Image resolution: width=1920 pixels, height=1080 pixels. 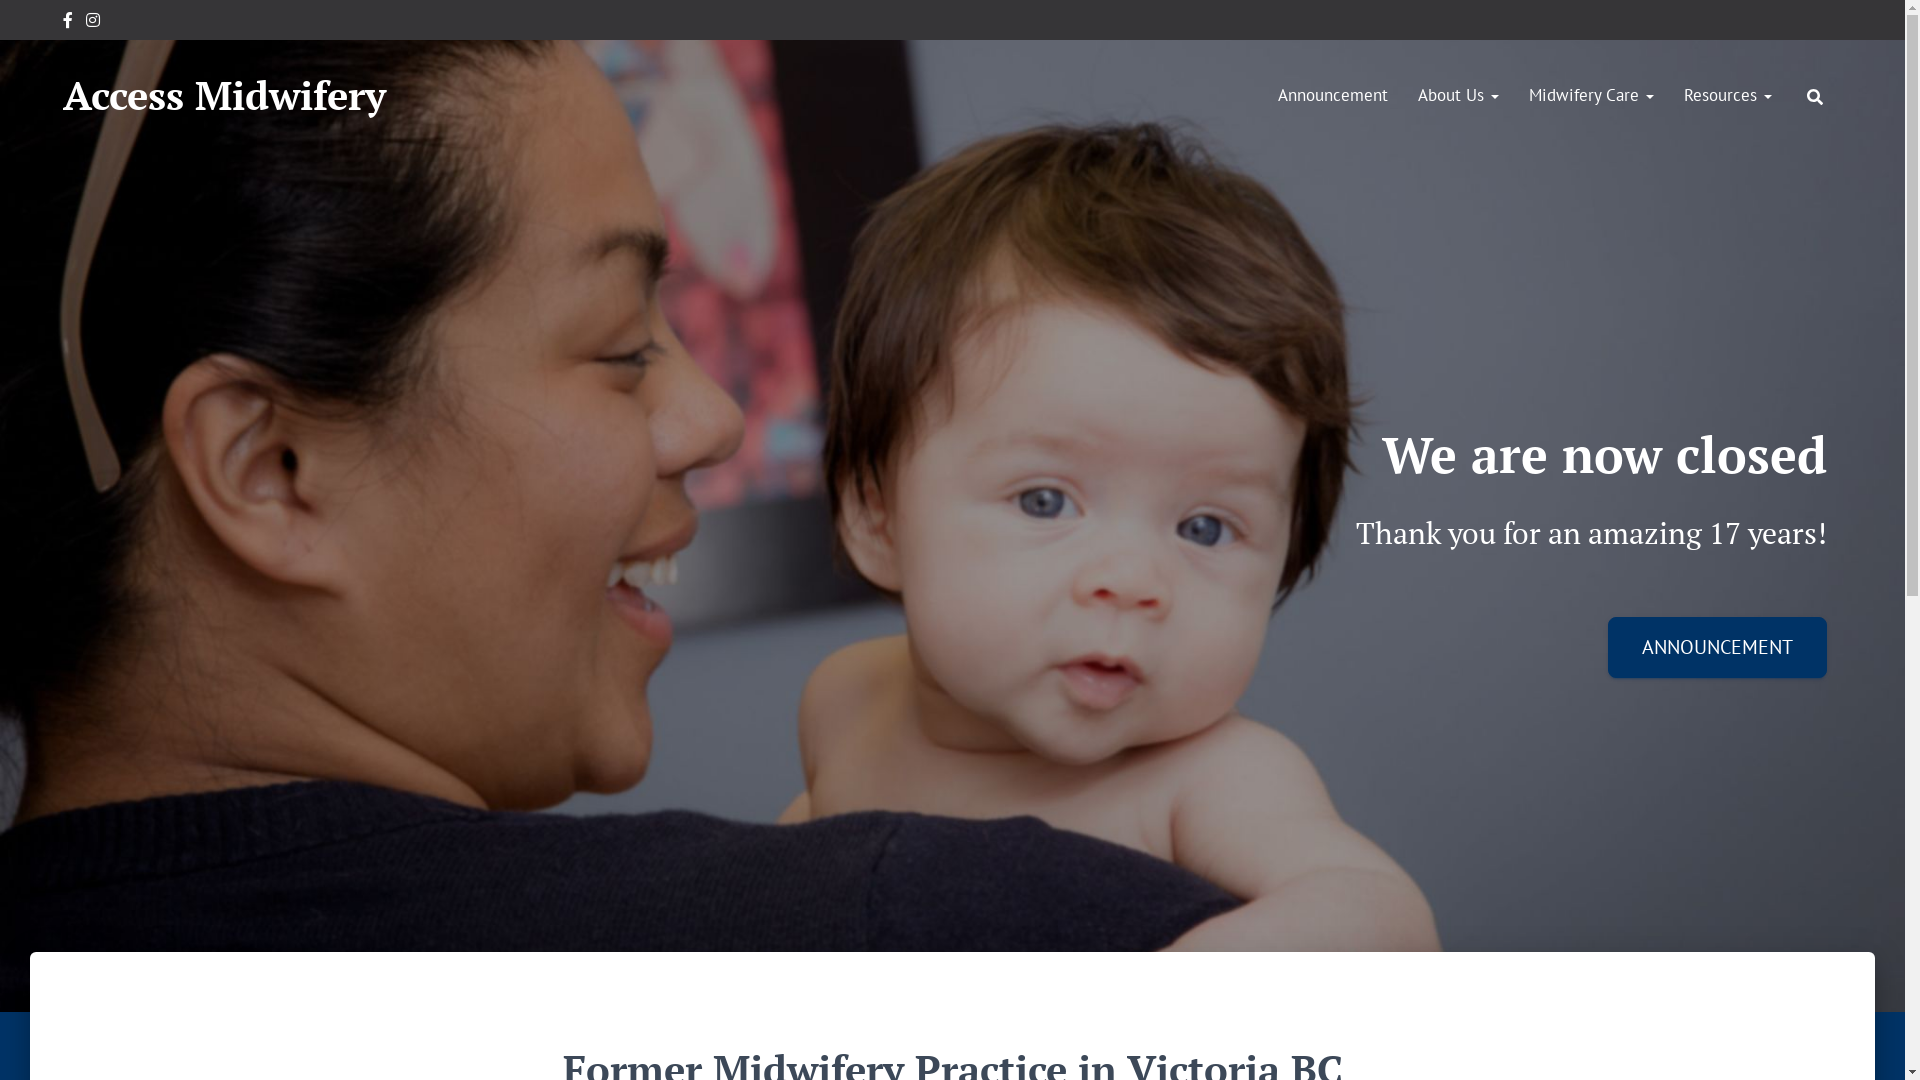 What do you see at coordinates (93, 23) in the screenshot?
I see `instagram` at bounding box center [93, 23].